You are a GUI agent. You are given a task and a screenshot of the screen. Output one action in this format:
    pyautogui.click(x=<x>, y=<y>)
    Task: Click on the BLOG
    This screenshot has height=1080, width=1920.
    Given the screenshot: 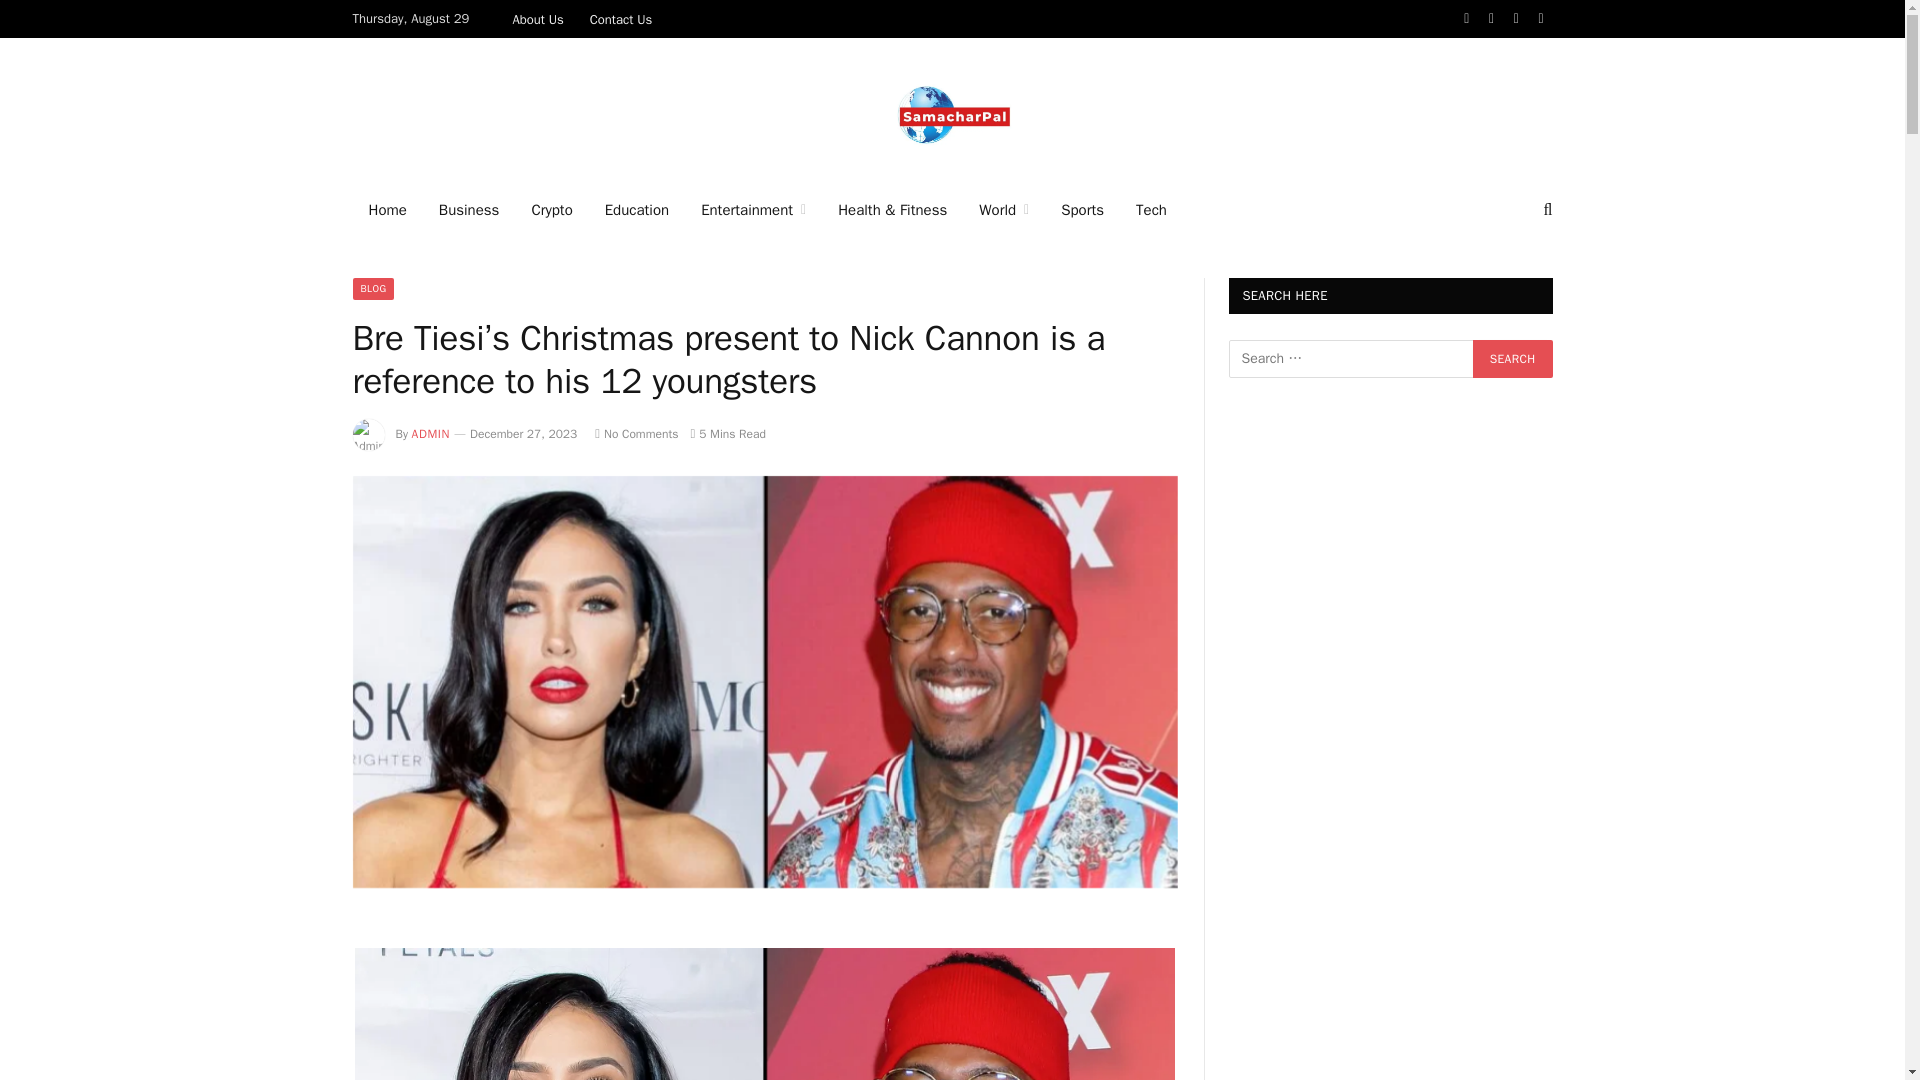 What is the action you would take?
    pyautogui.click(x=372, y=288)
    